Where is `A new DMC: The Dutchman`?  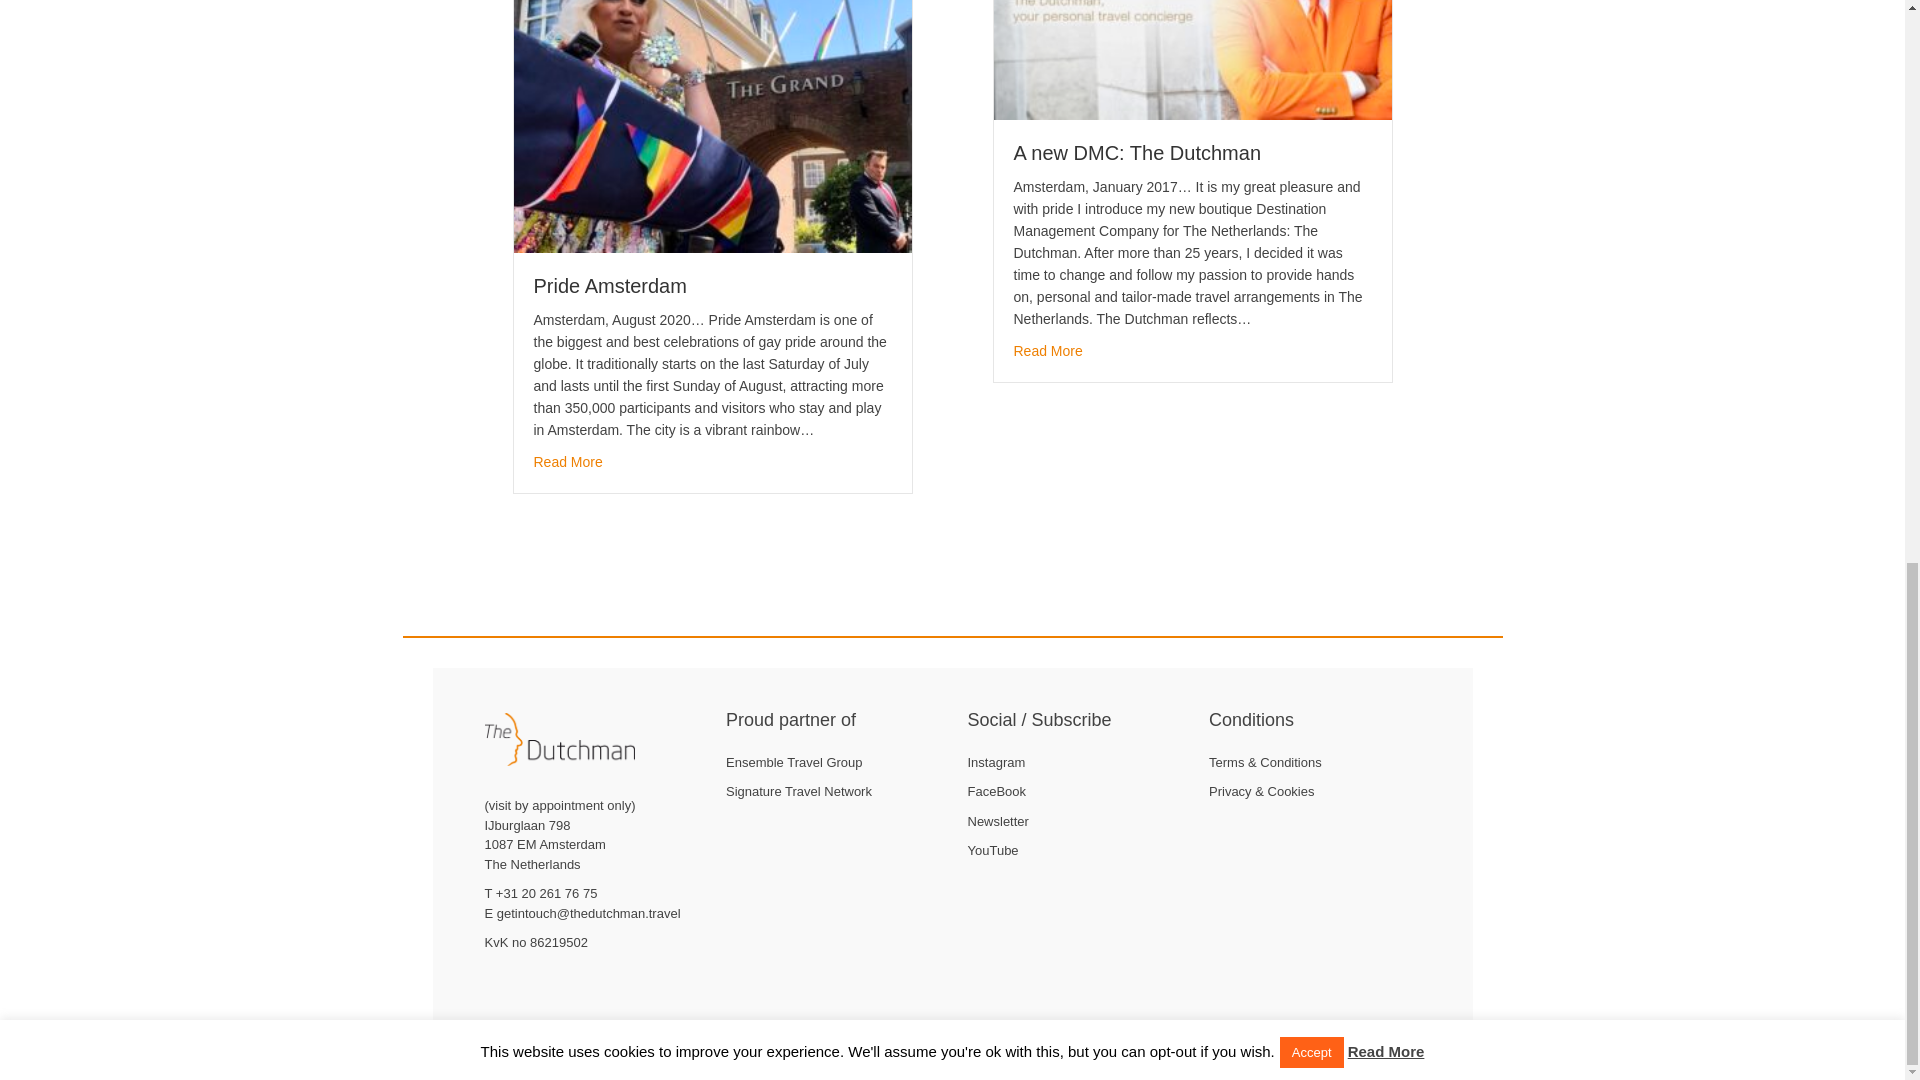 A new DMC: The Dutchman is located at coordinates (1137, 152).